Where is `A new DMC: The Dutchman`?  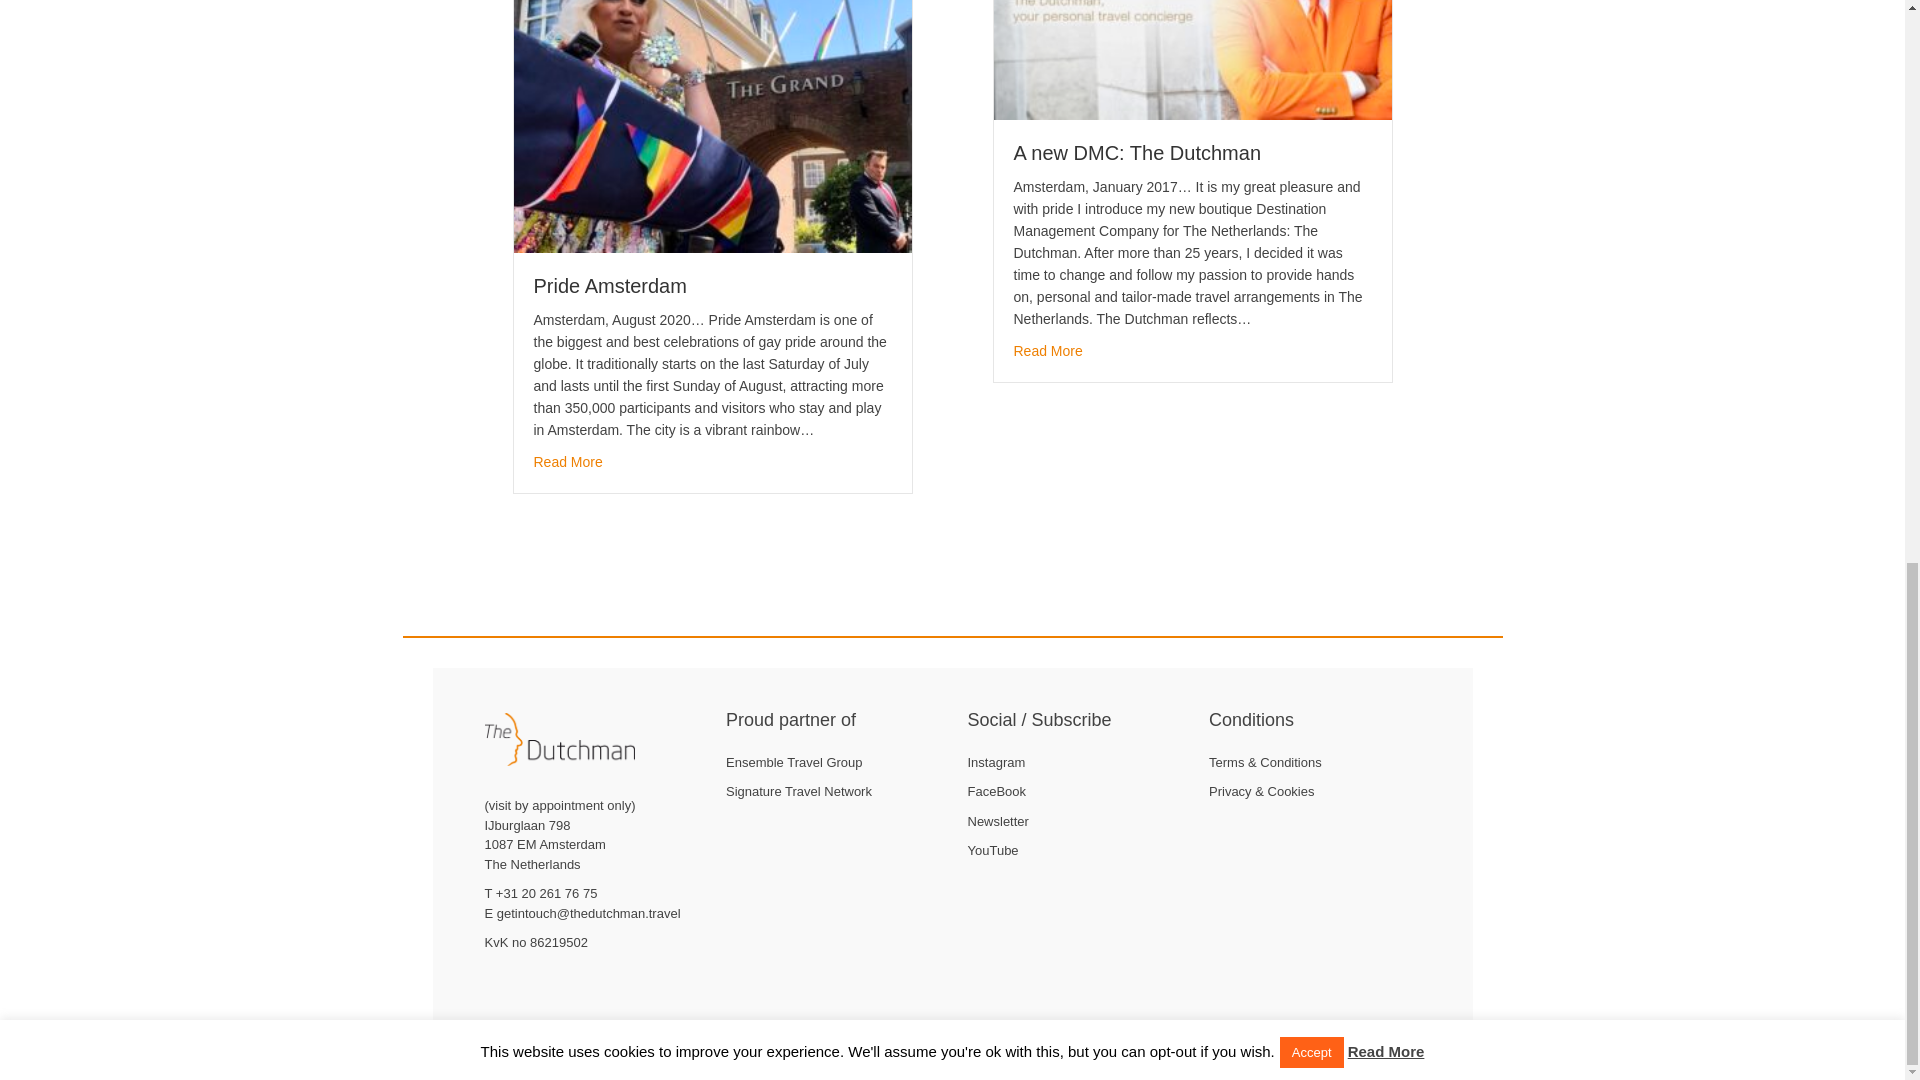 A new DMC: The Dutchman is located at coordinates (1137, 152).